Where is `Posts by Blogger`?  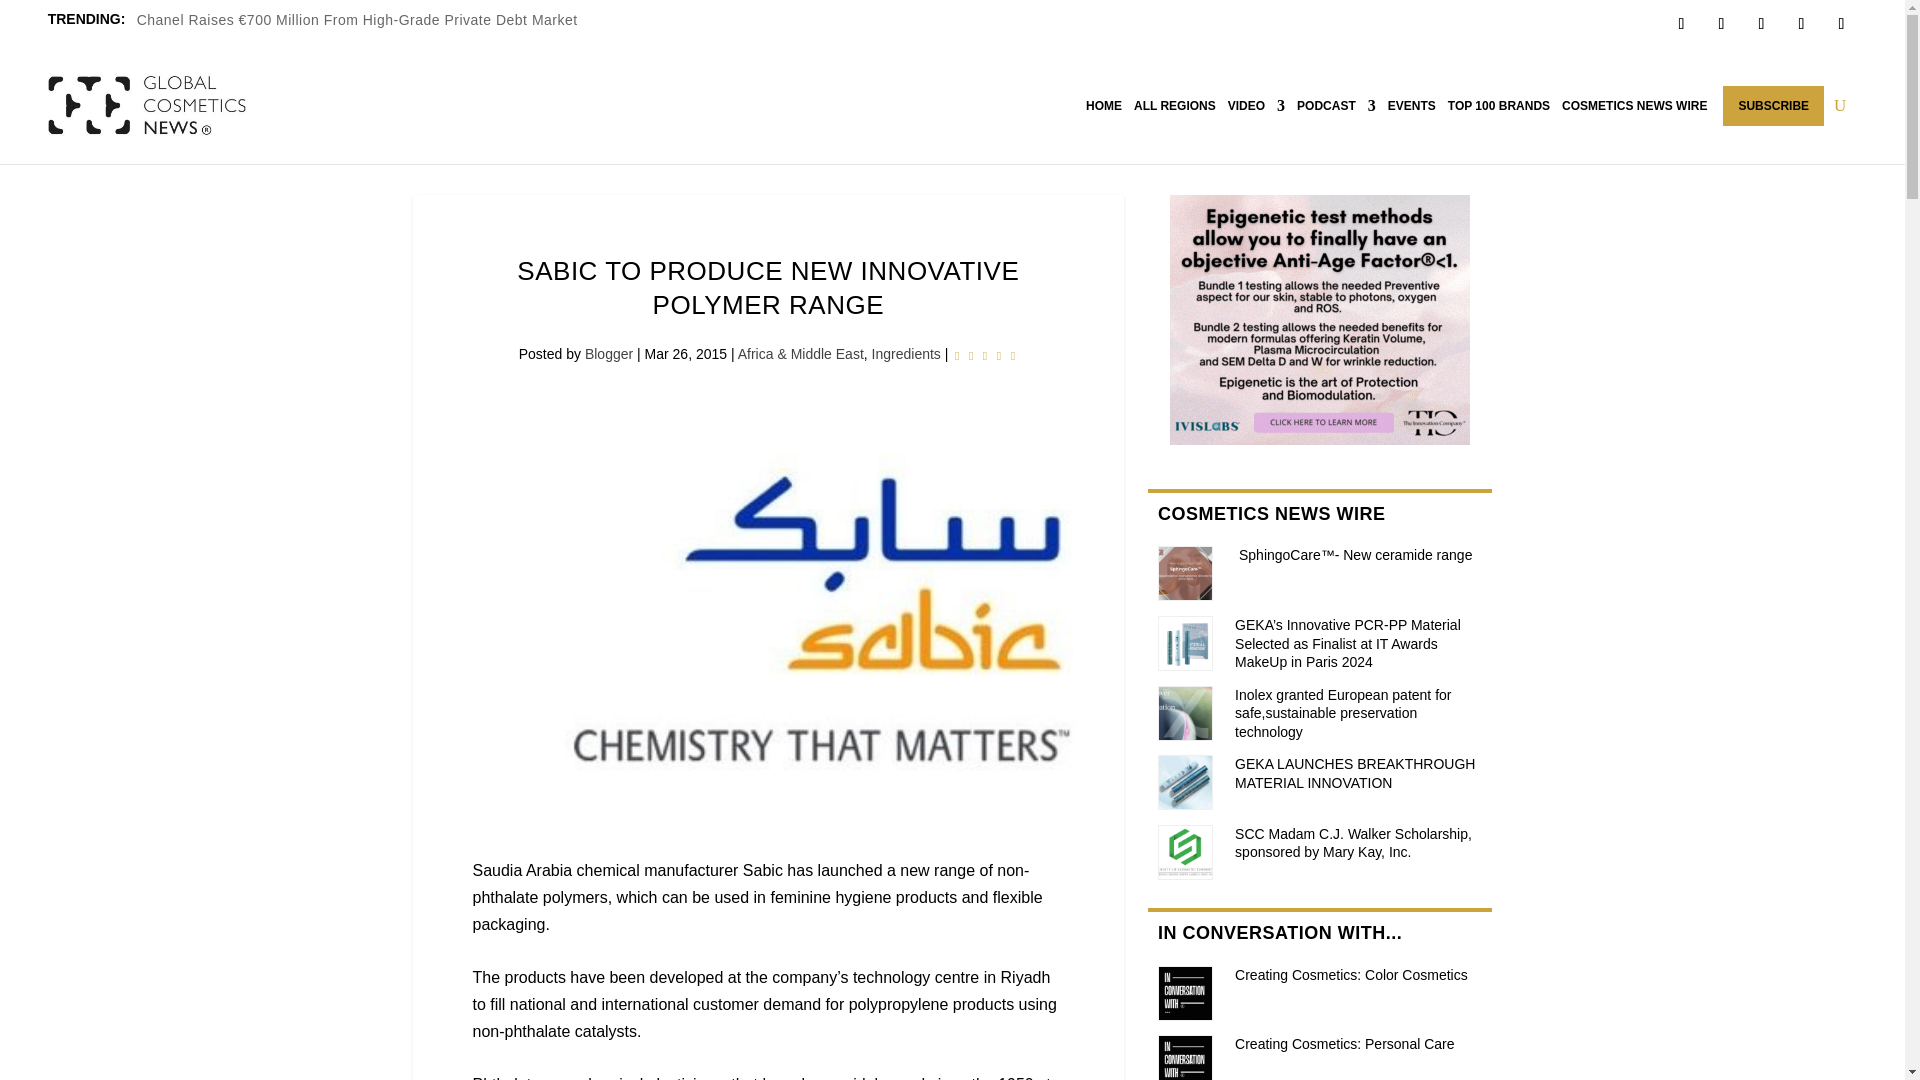 Posts by Blogger is located at coordinates (609, 353).